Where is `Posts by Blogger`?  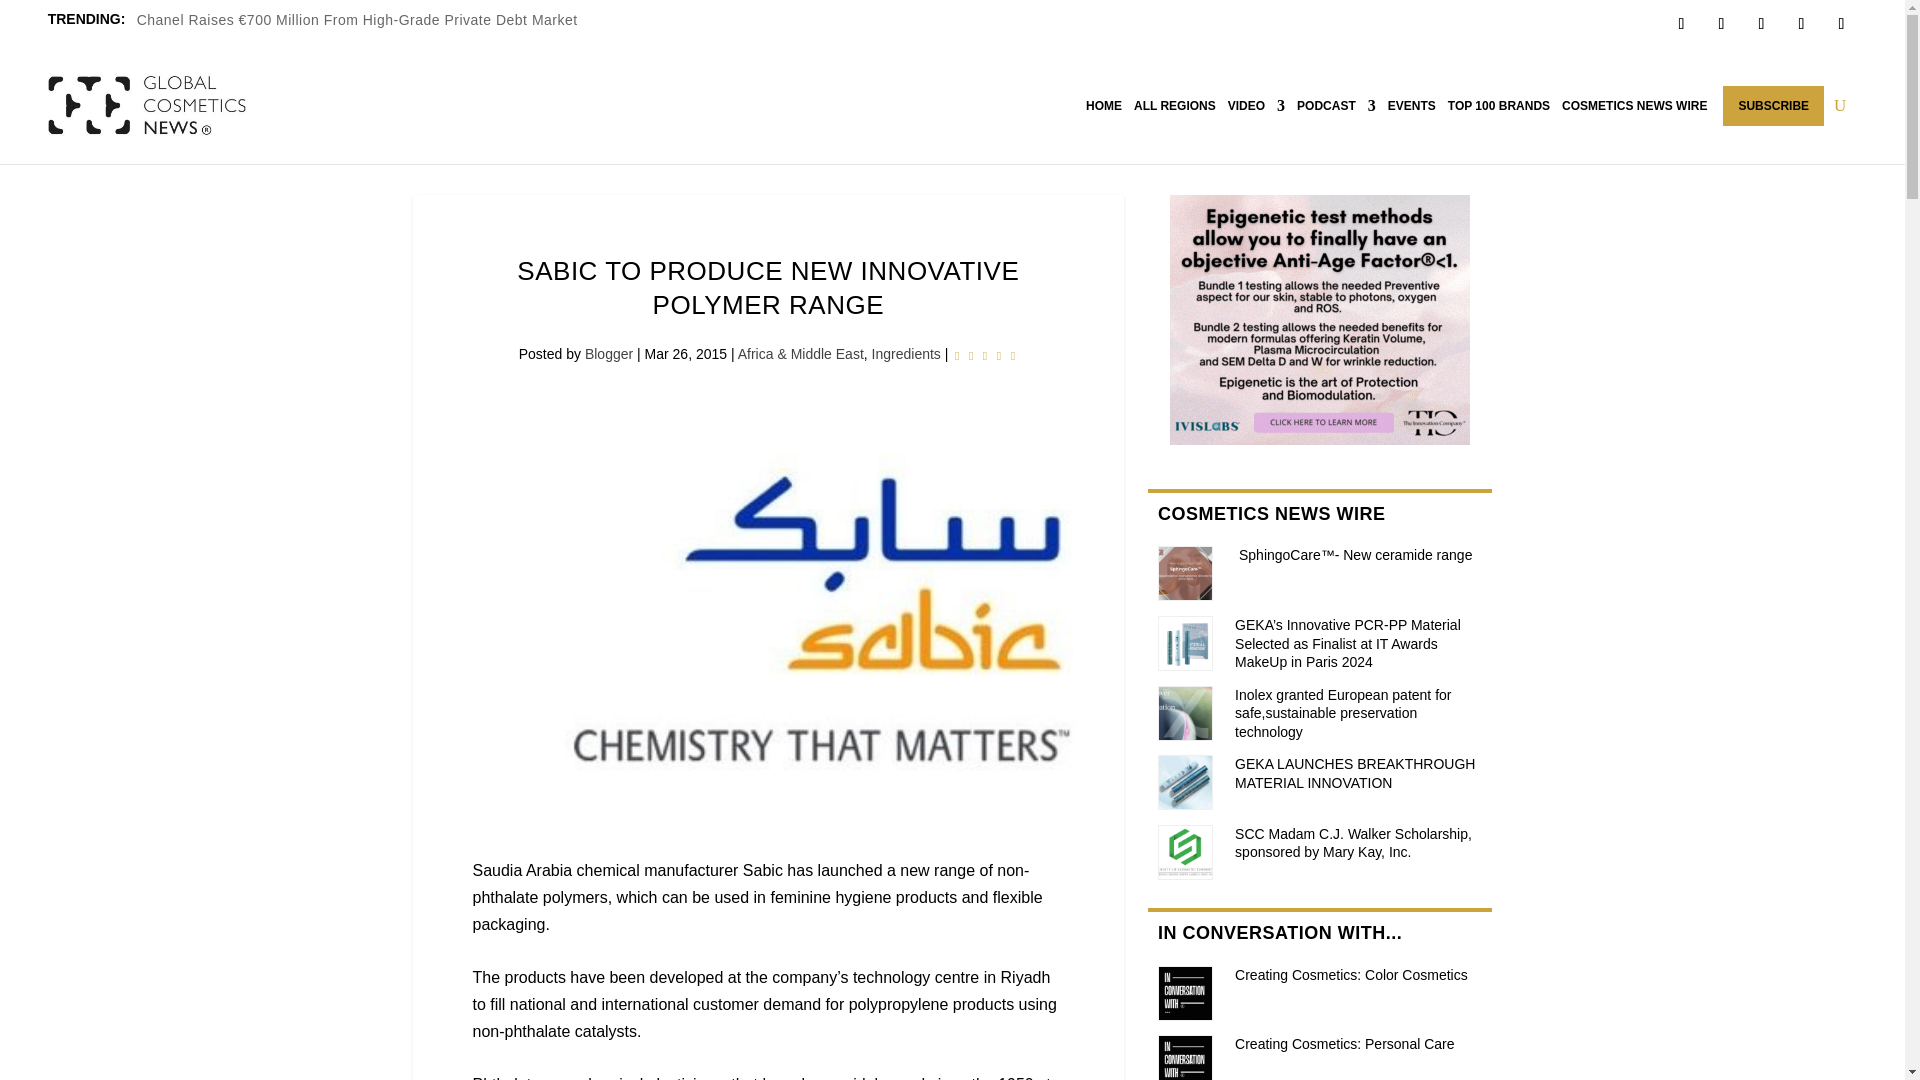 Posts by Blogger is located at coordinates (609, 353).